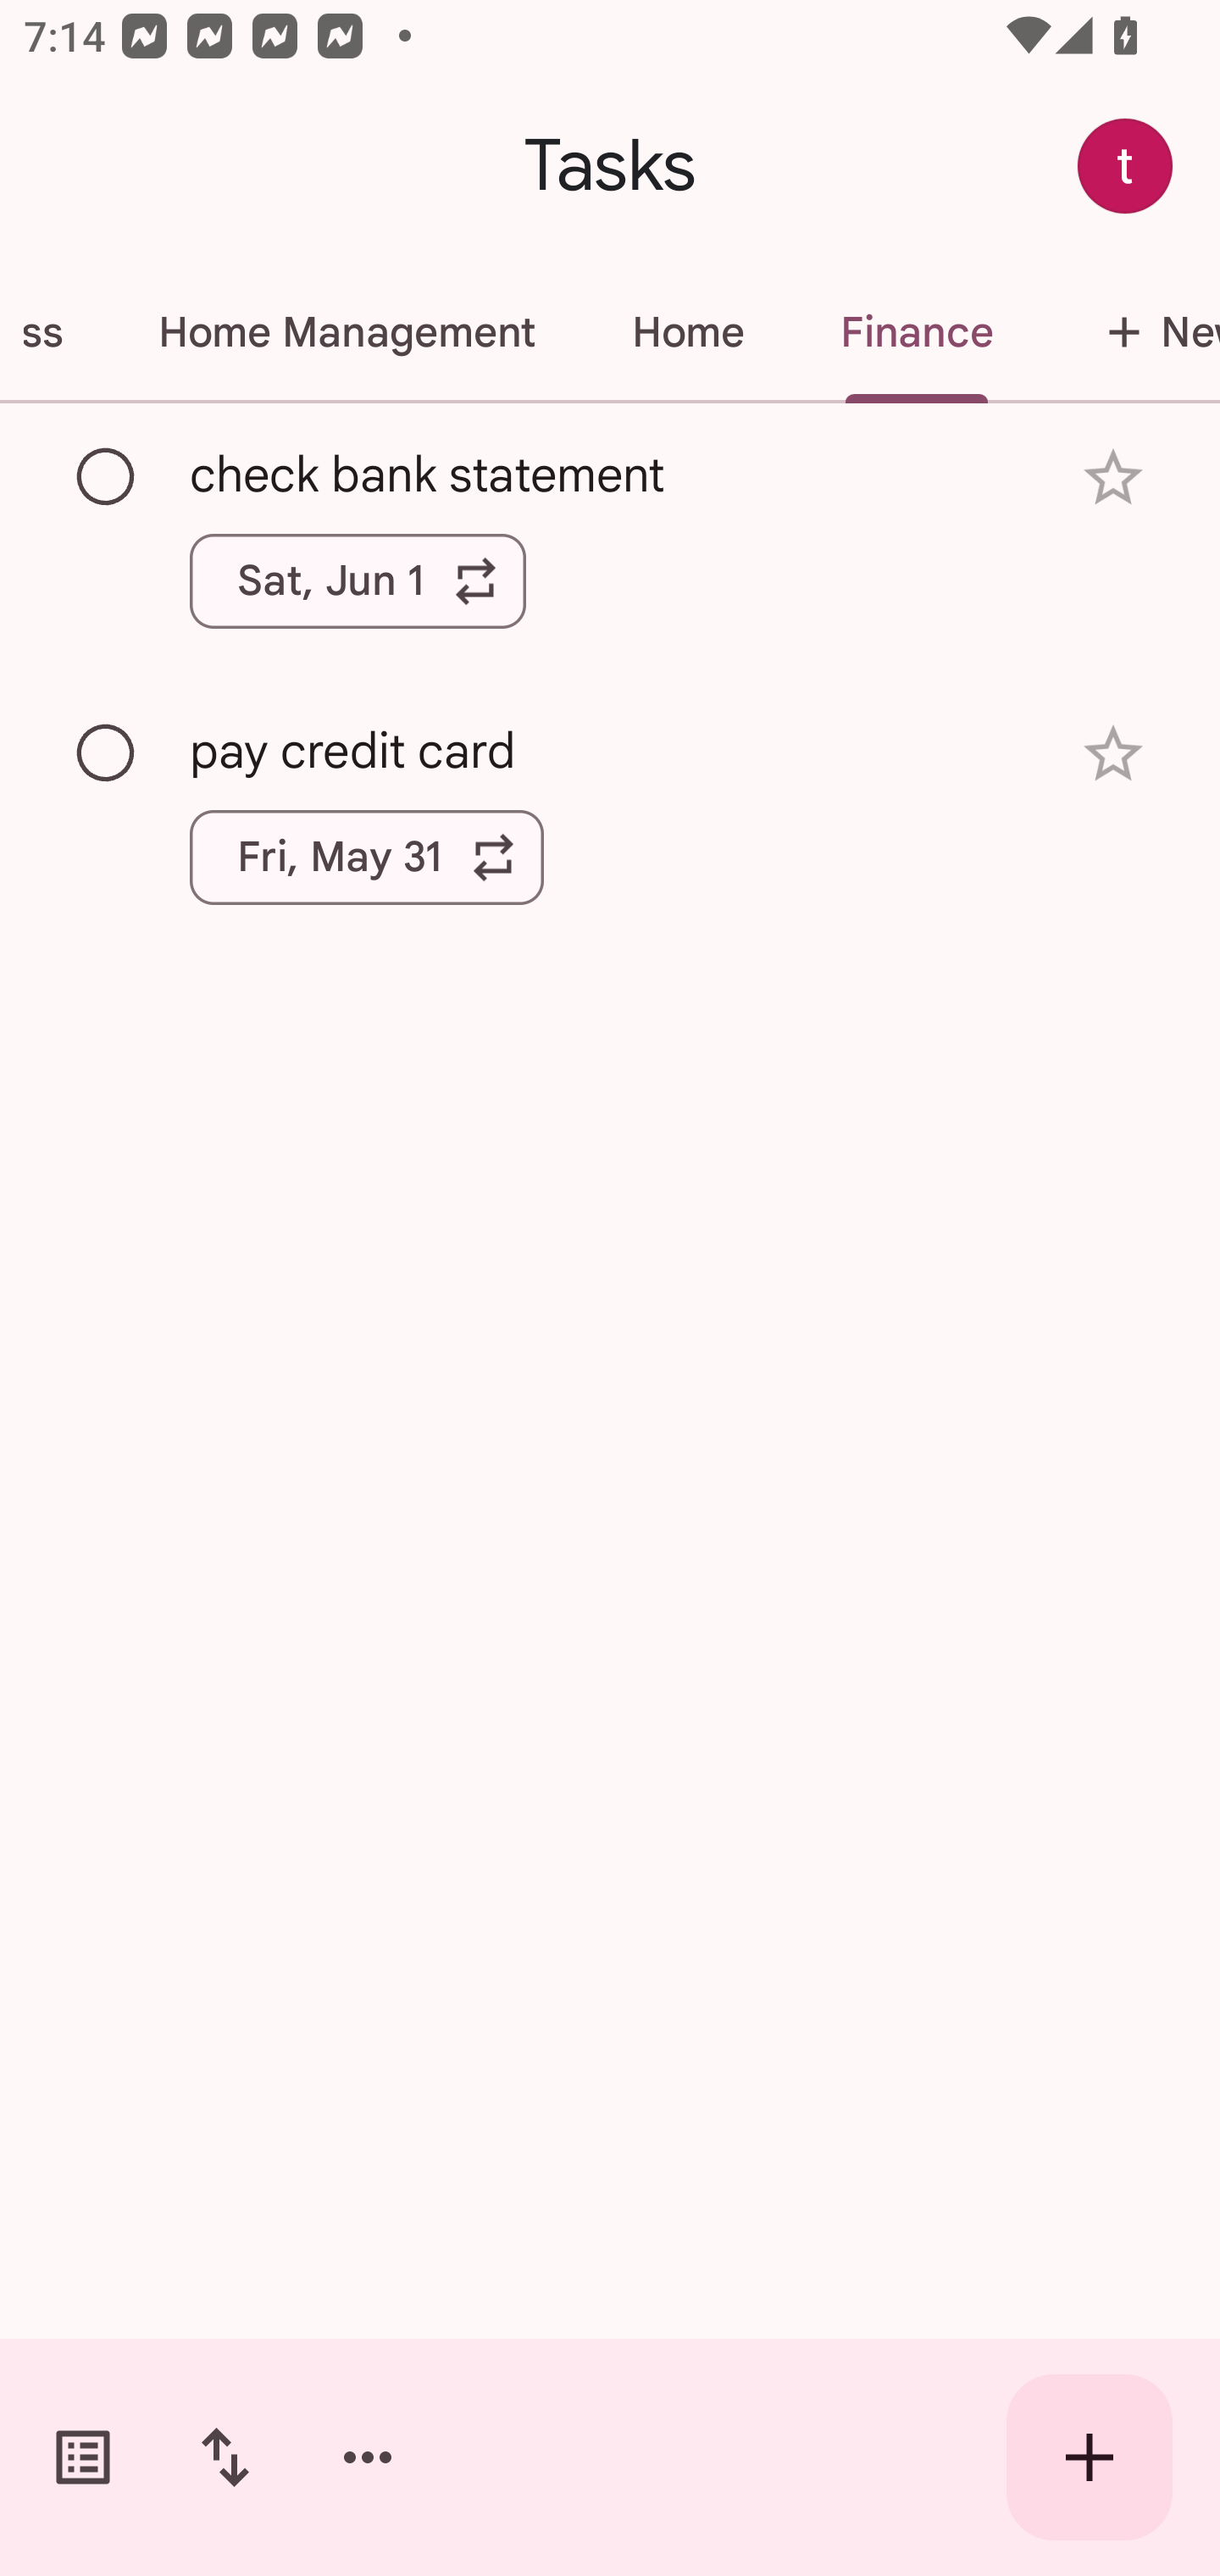 The image size is (1220, 2576). Describe the element at coordinates (368, 2457) in the screenshot. I see `More options` at that location.